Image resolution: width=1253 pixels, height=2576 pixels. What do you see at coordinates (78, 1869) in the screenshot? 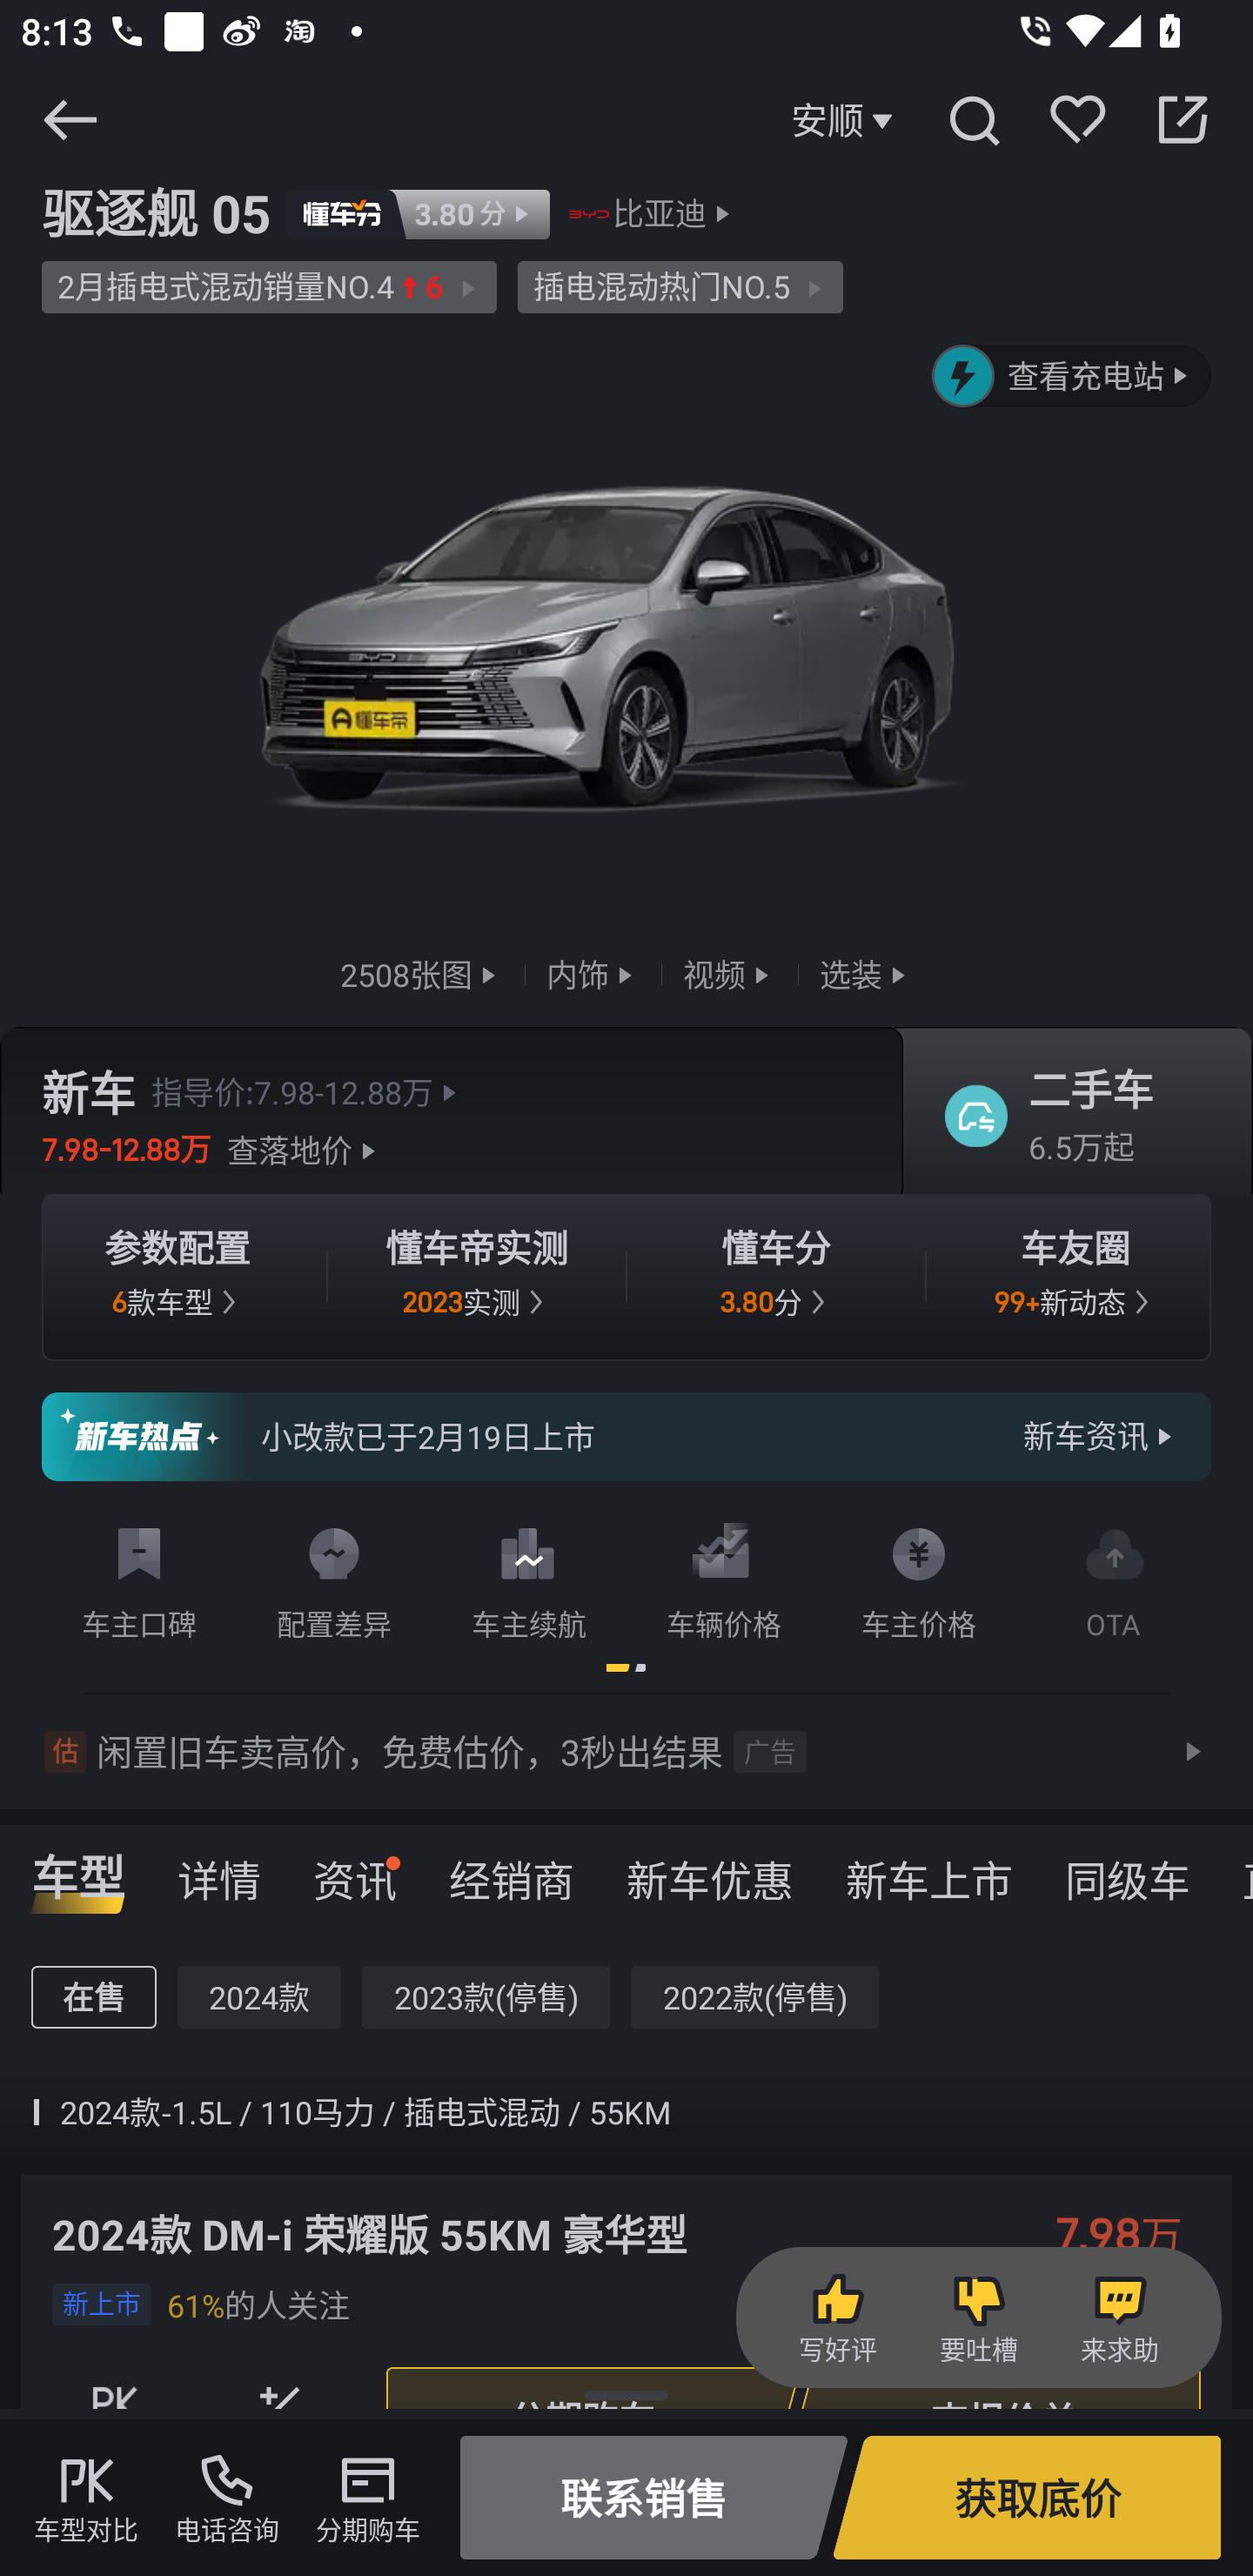
I see `车型` at bounding box center [78, 1869].